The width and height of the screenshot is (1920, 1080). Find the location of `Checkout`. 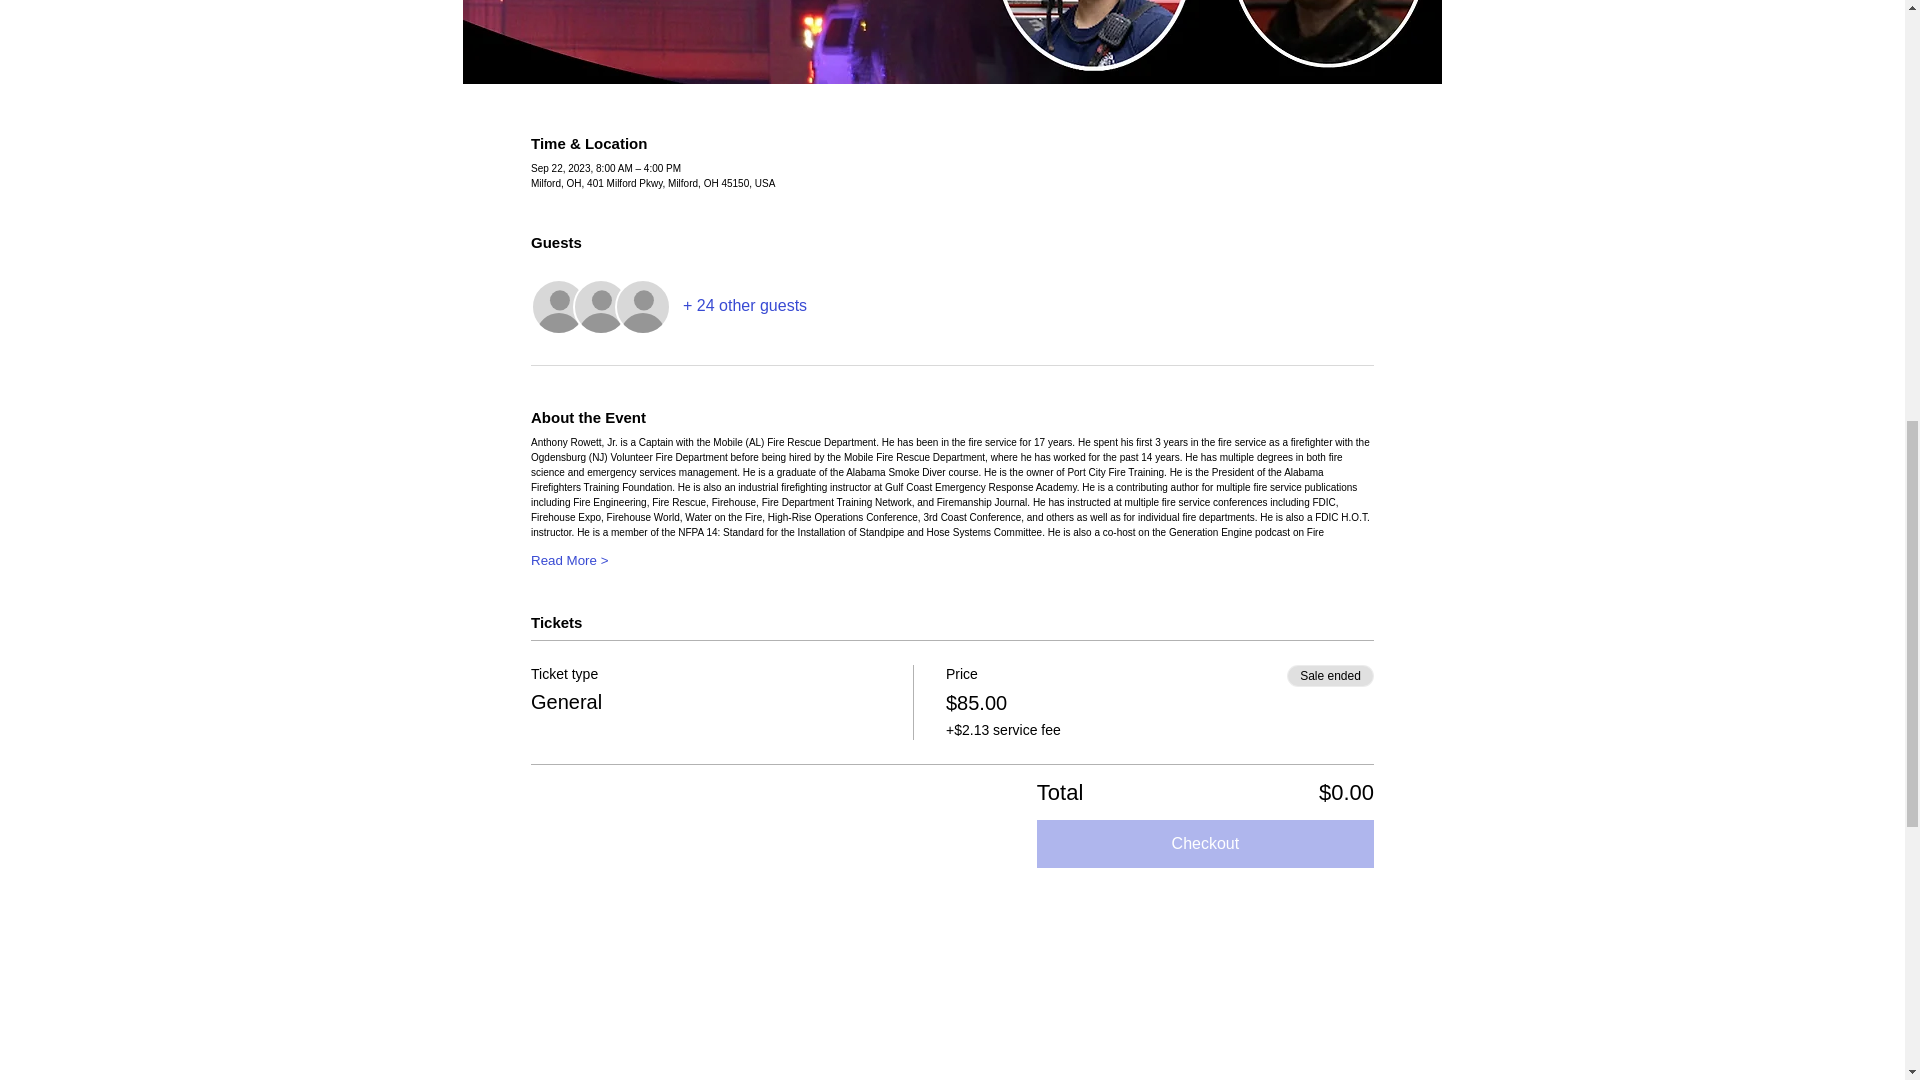

Checkout is located at coordinates (1205, 844).